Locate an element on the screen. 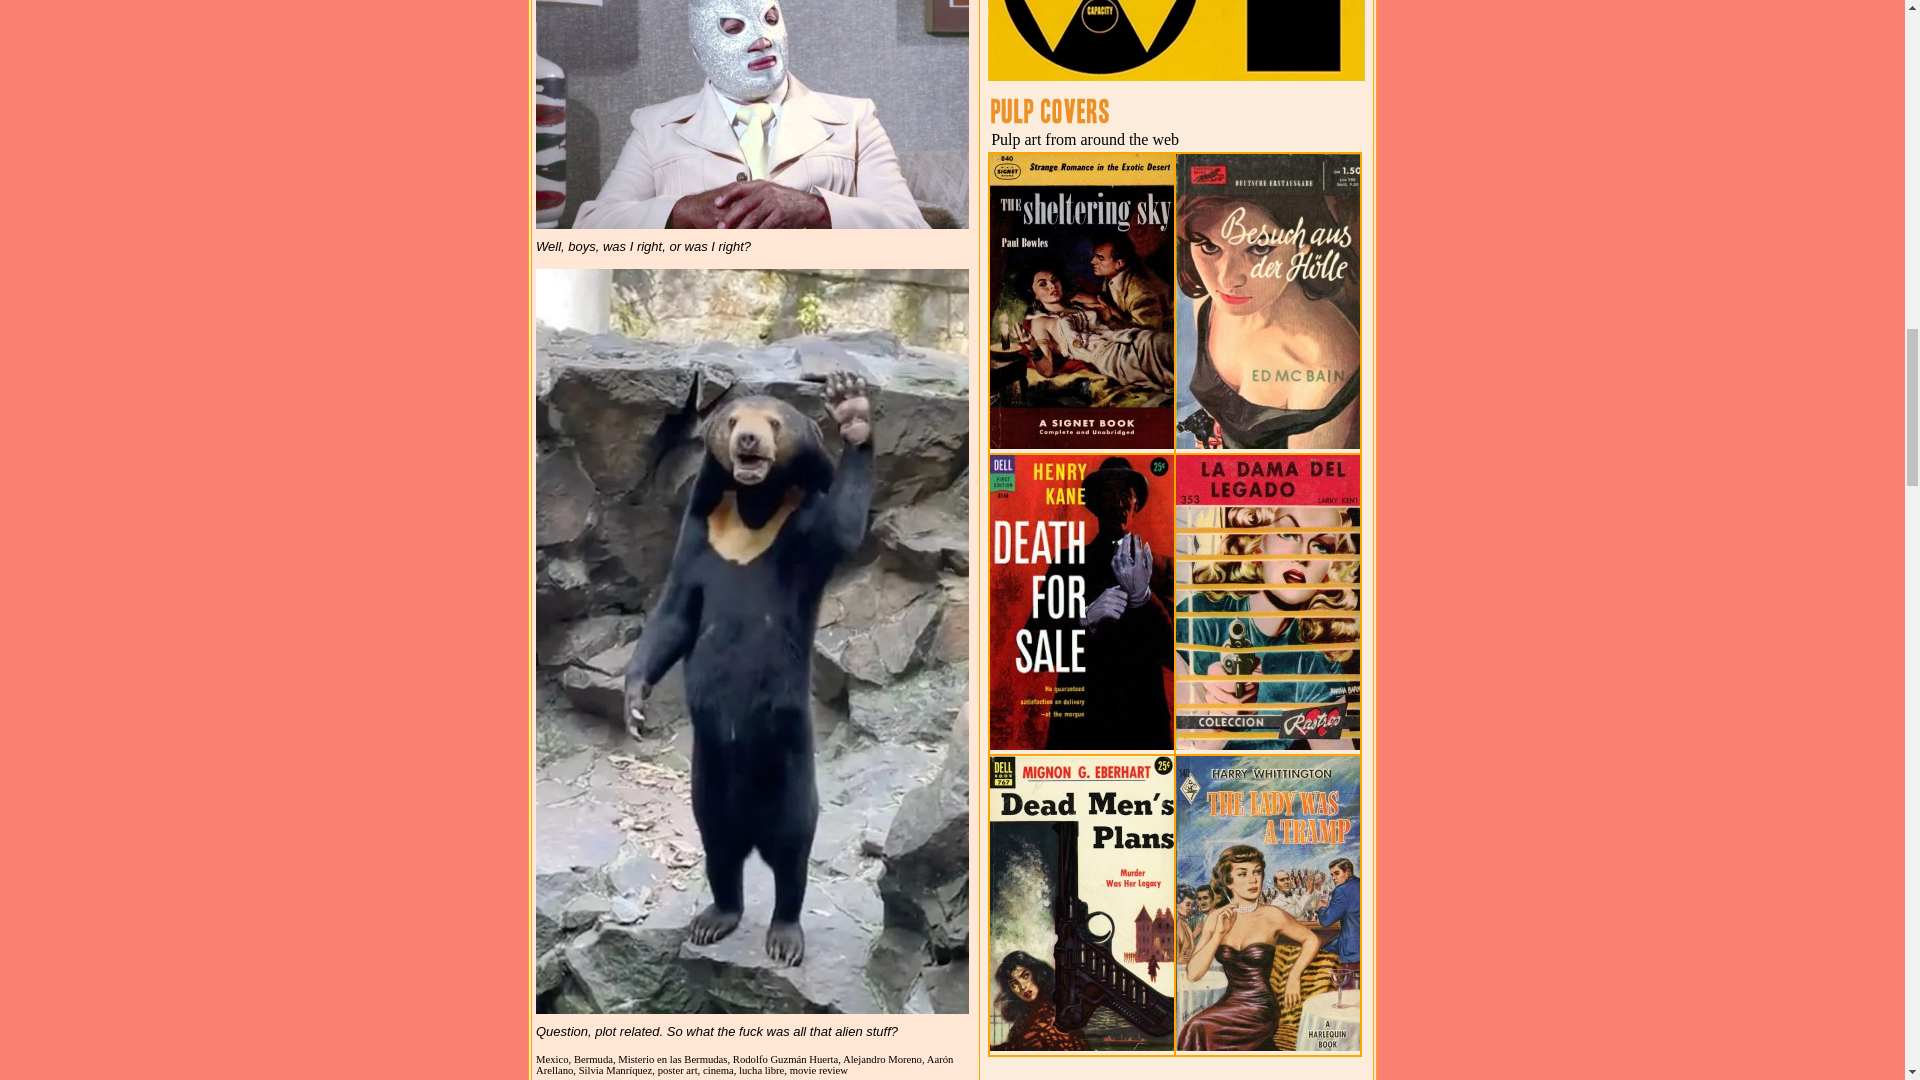 This screenshot has height=1080, width=1920. cinema is located at coordinates (720, 1070).